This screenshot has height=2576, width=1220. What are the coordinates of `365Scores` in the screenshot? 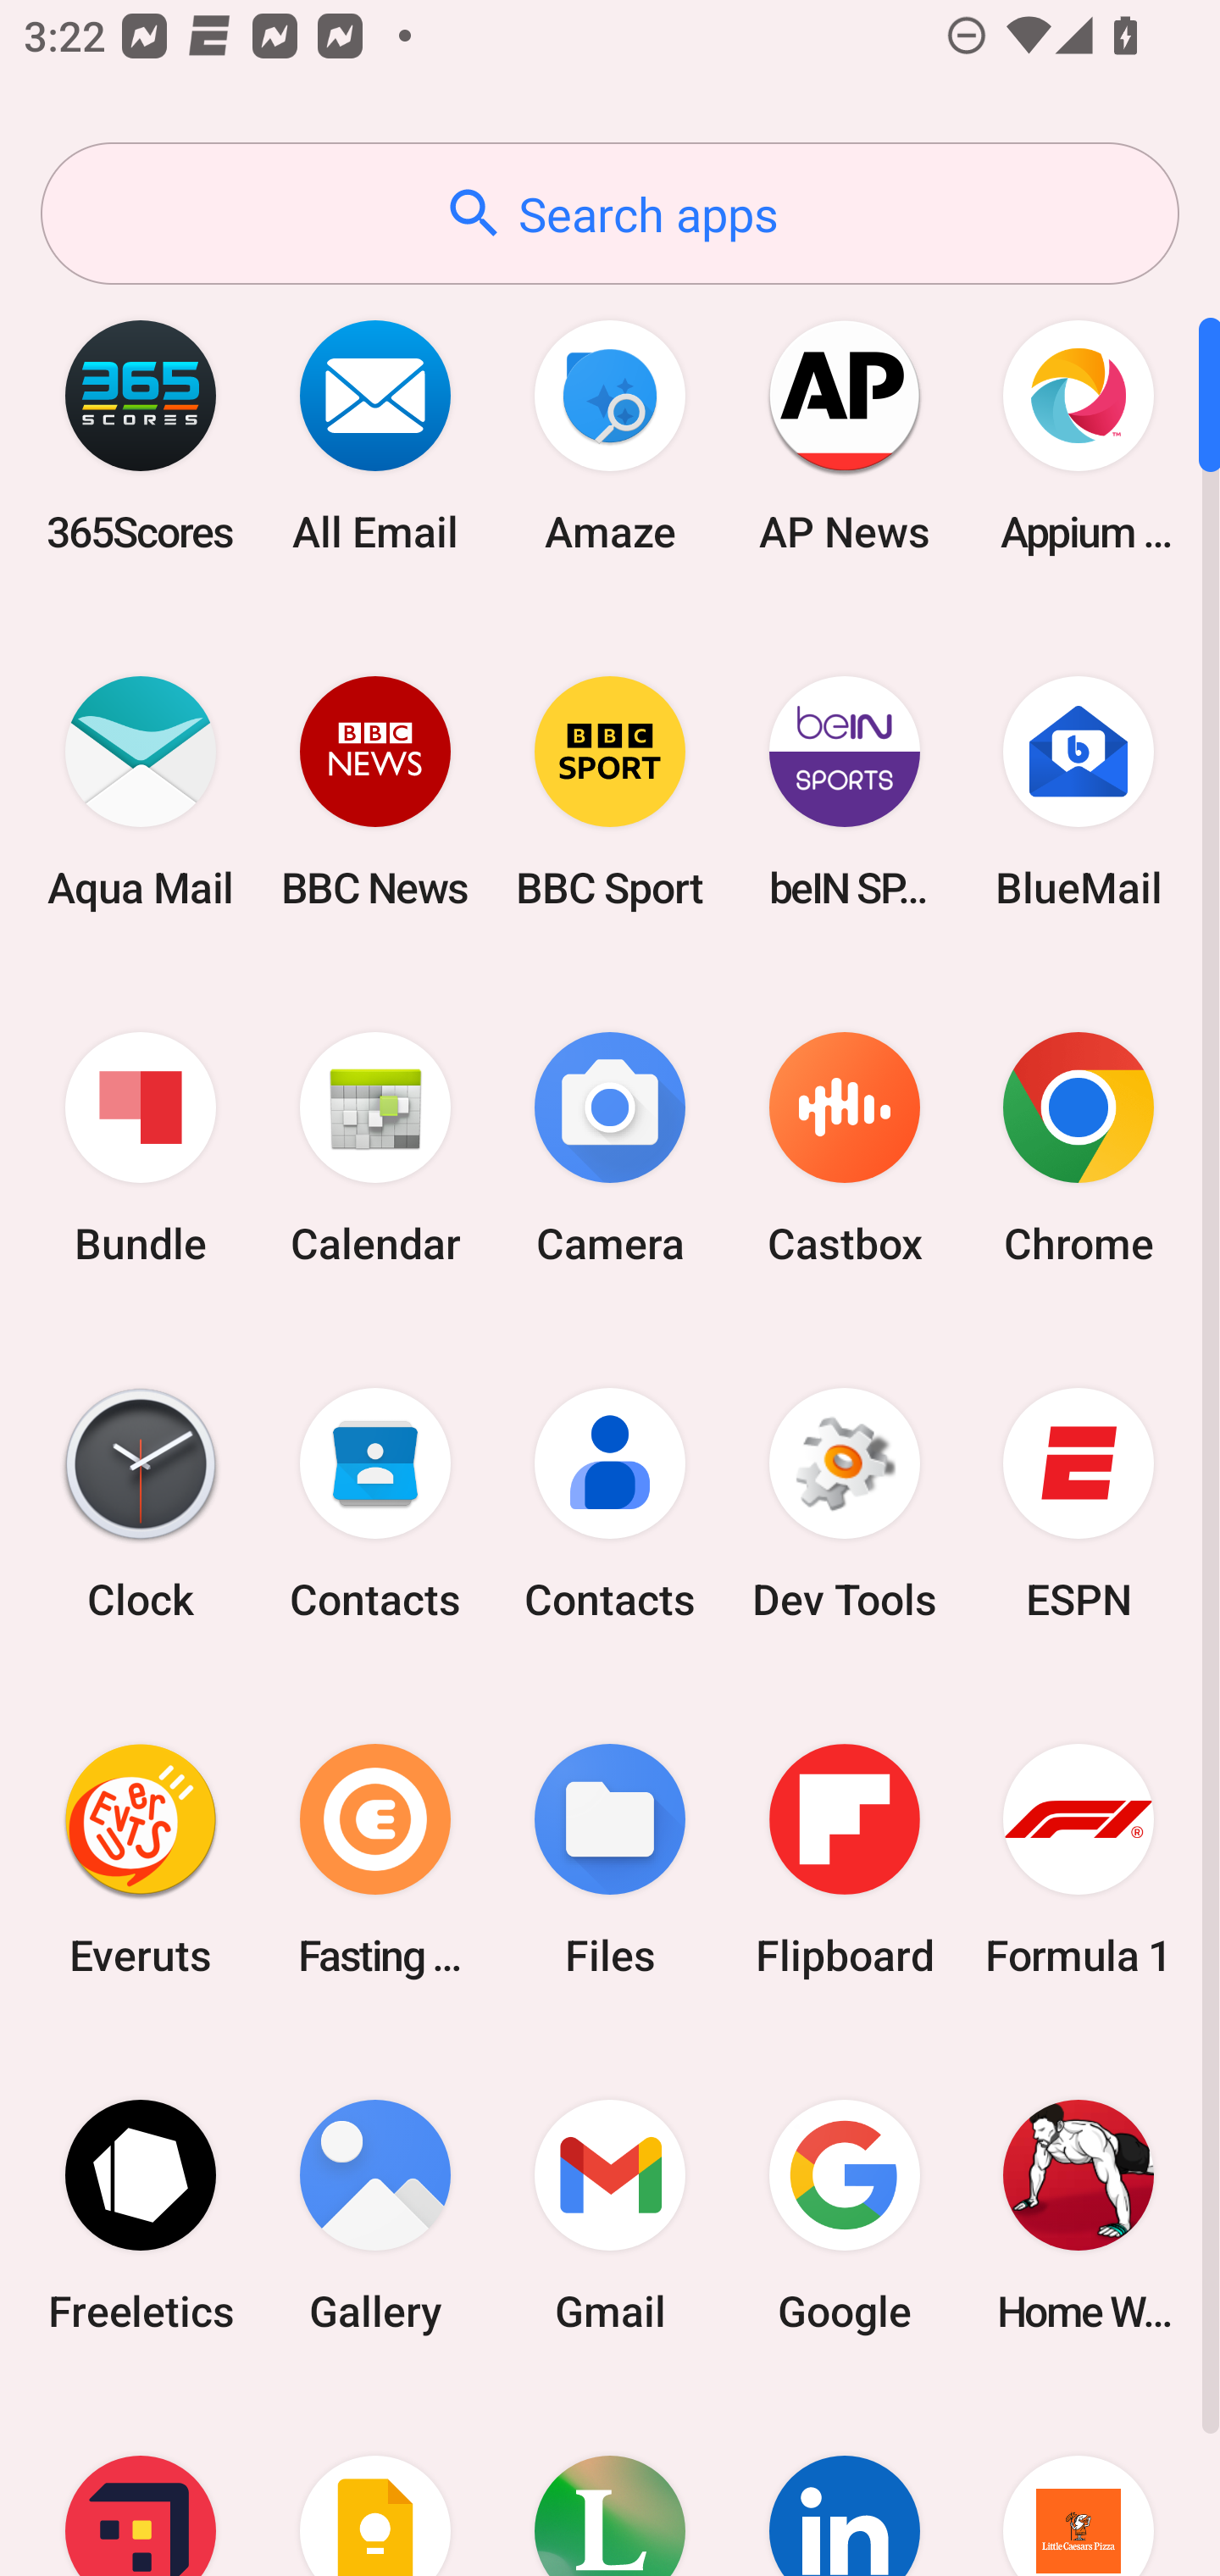 It's located at (141, 436).